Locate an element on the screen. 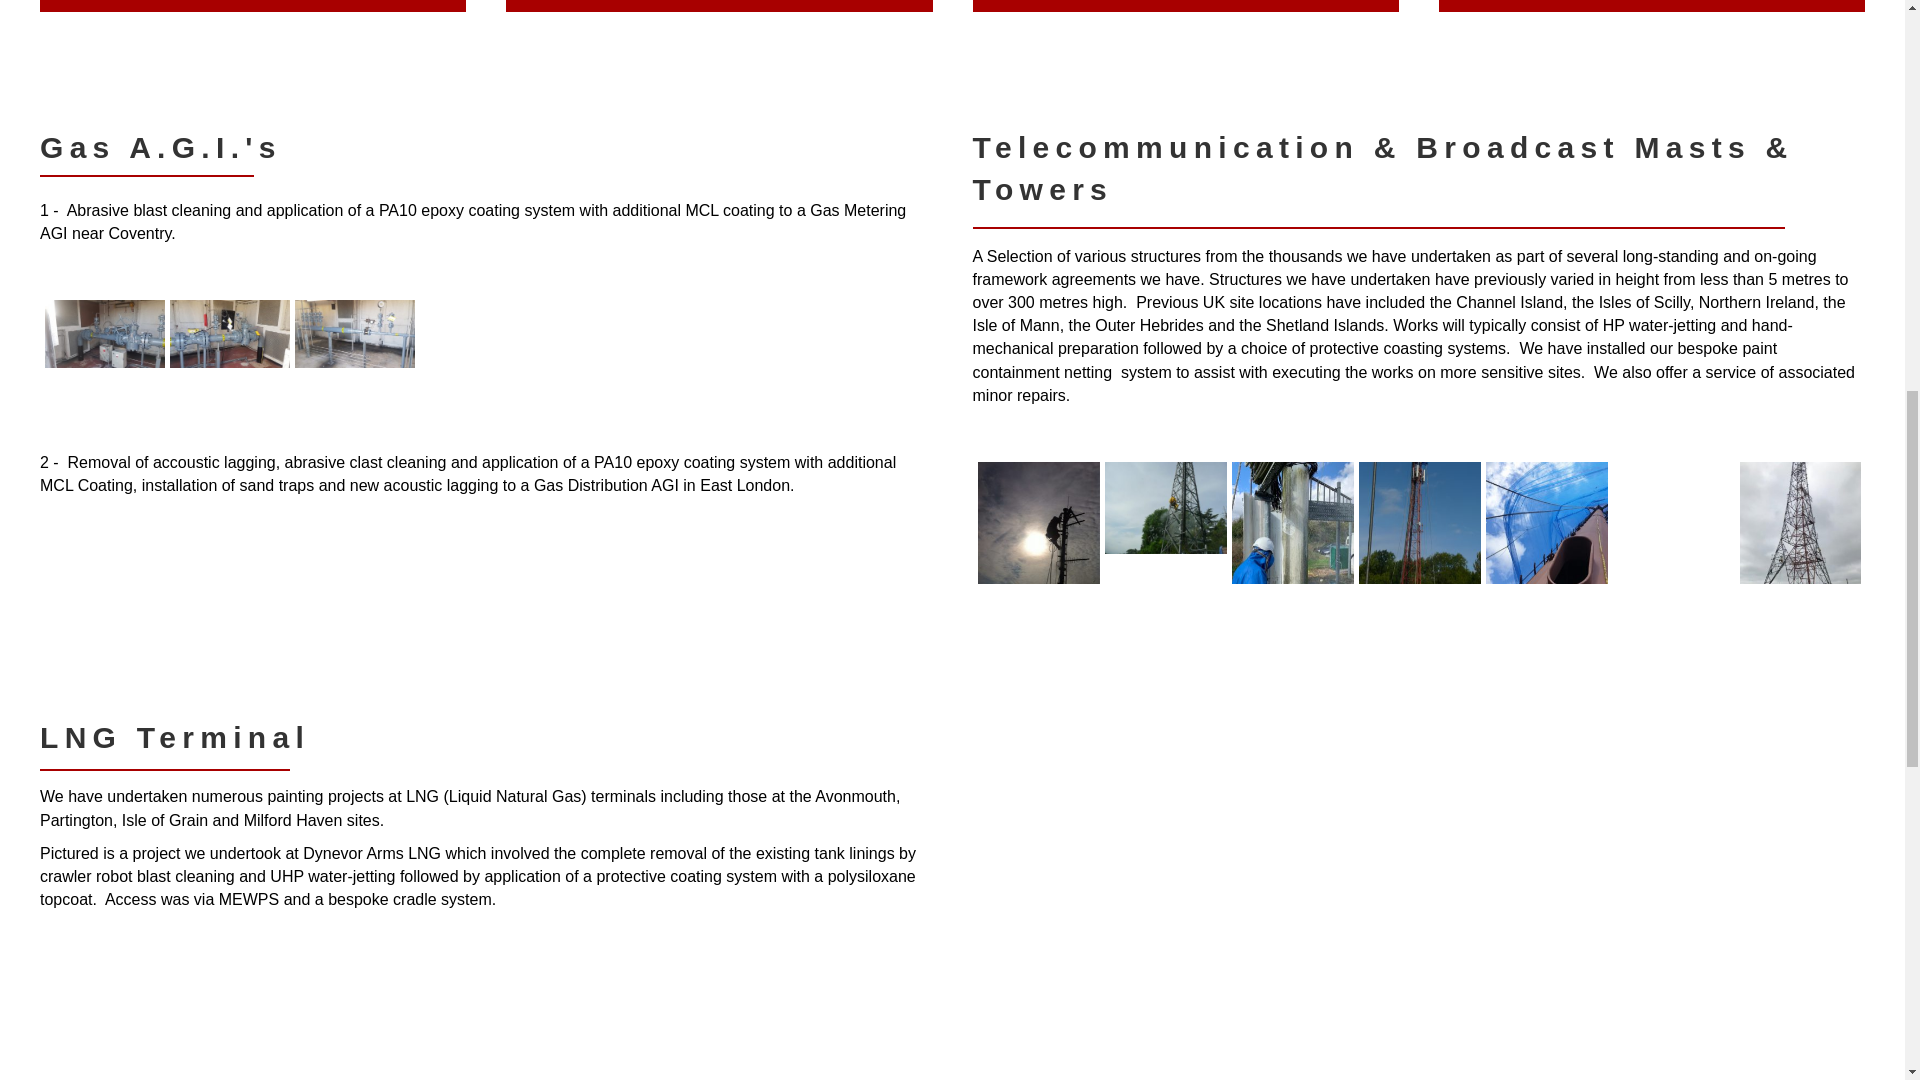 Image resolution: width=1920 pixels, height=1080 pixels. LNG-4 is located at coordinates (480, 1022).